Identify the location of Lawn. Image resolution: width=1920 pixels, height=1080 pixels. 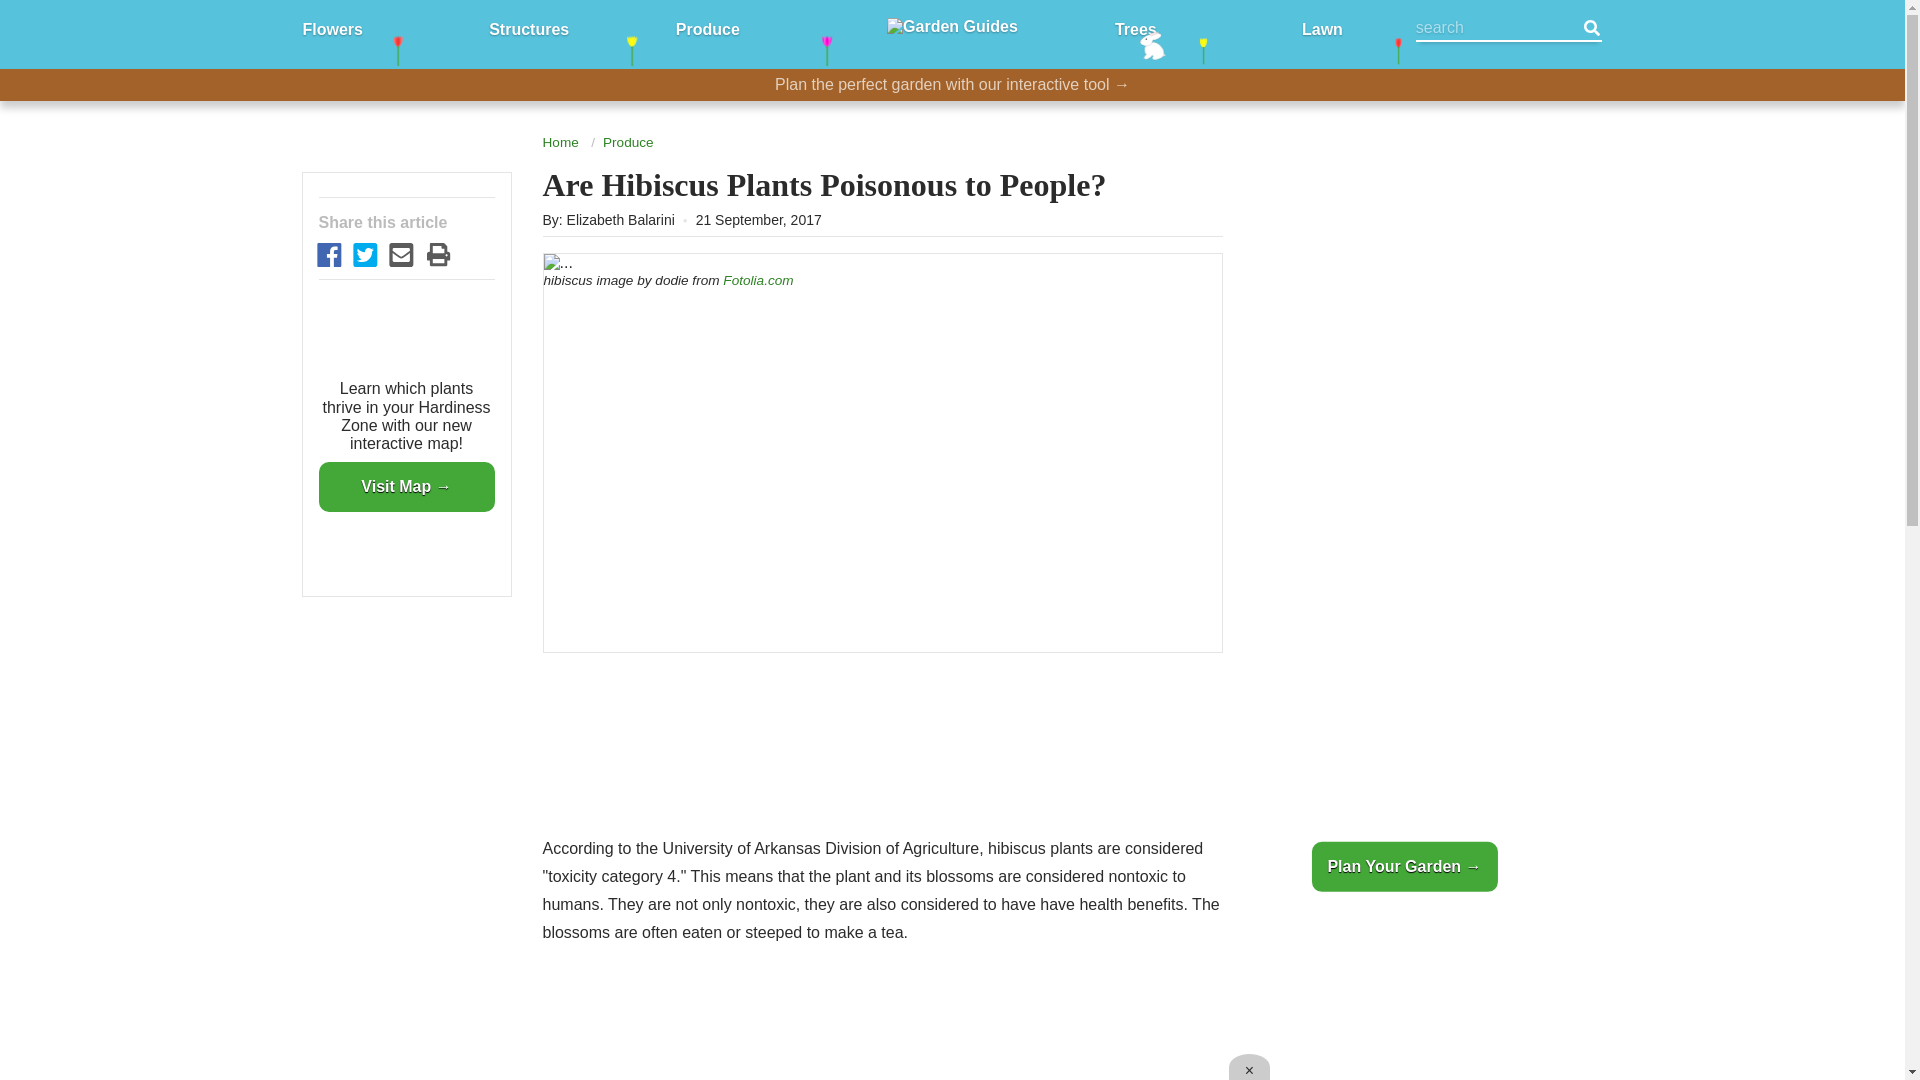
(1322, 28).